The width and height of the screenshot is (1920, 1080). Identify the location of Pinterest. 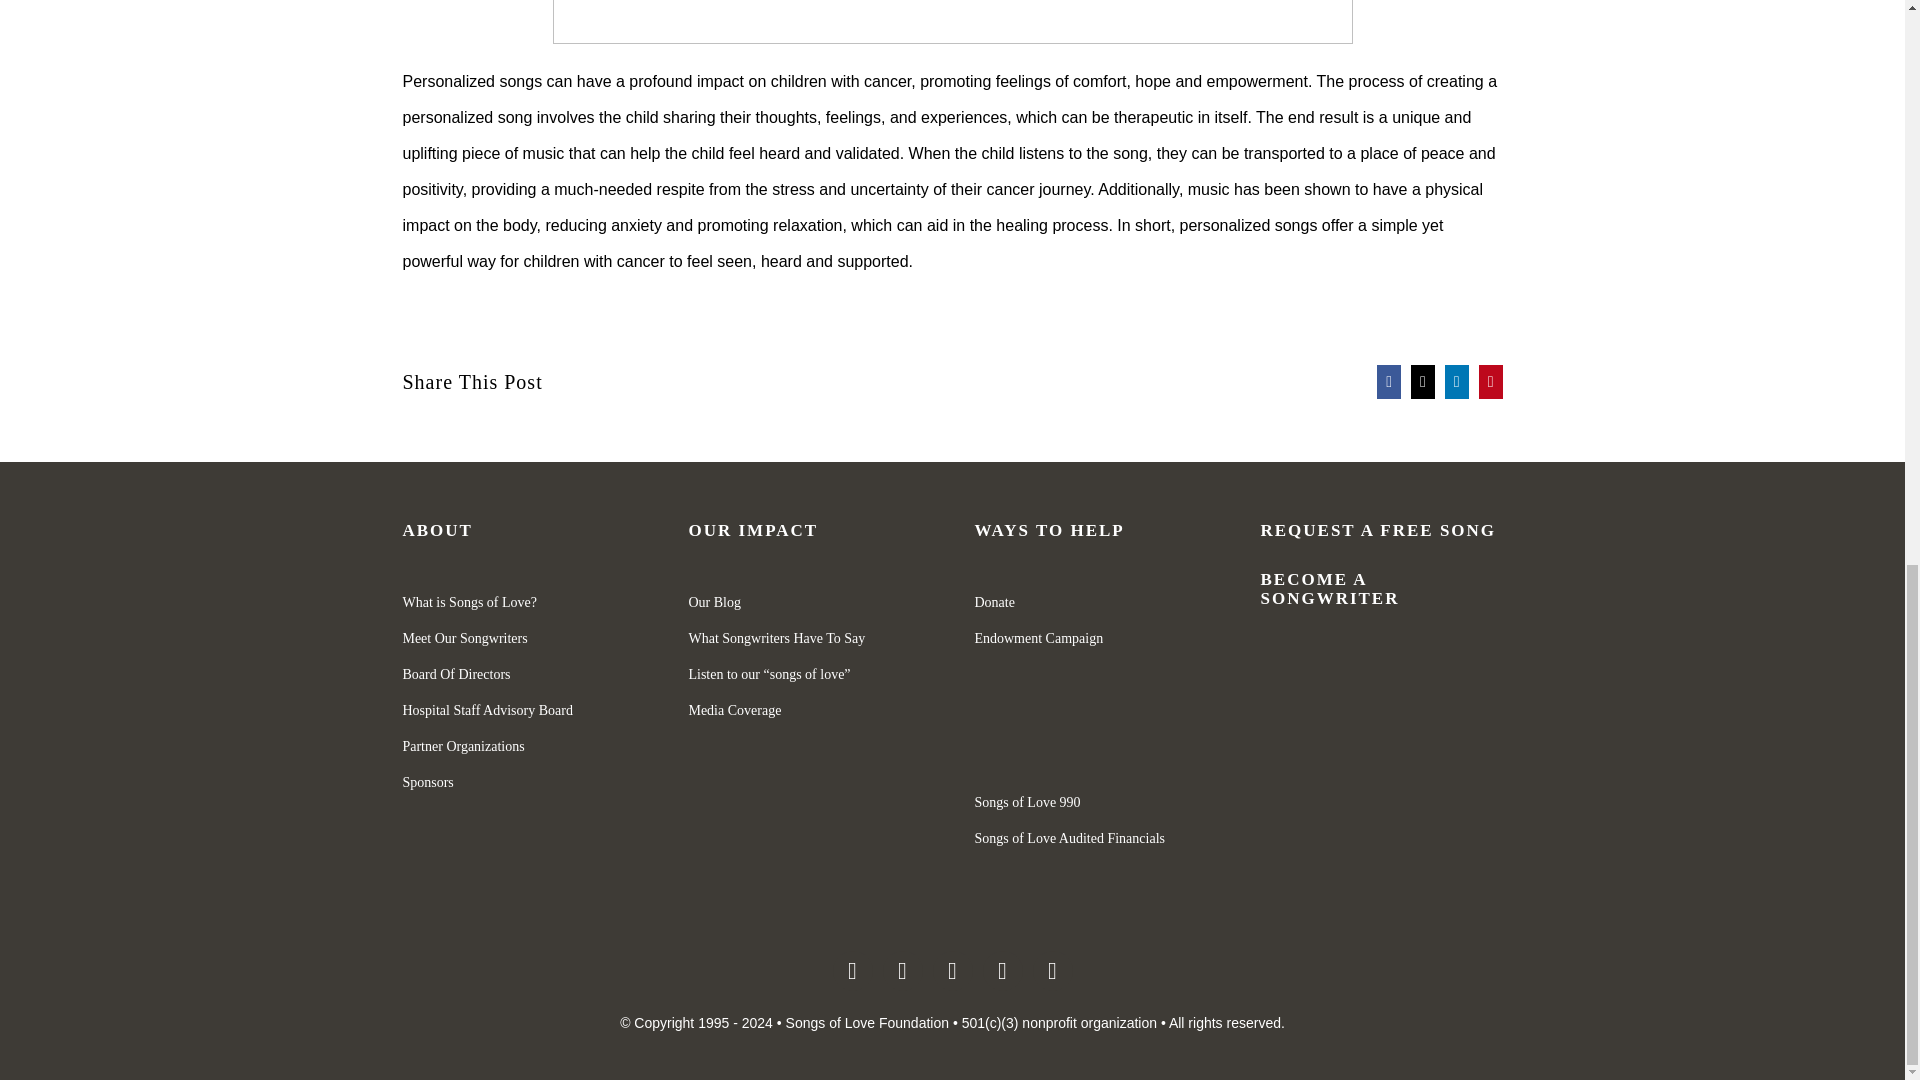
(1490, 380).